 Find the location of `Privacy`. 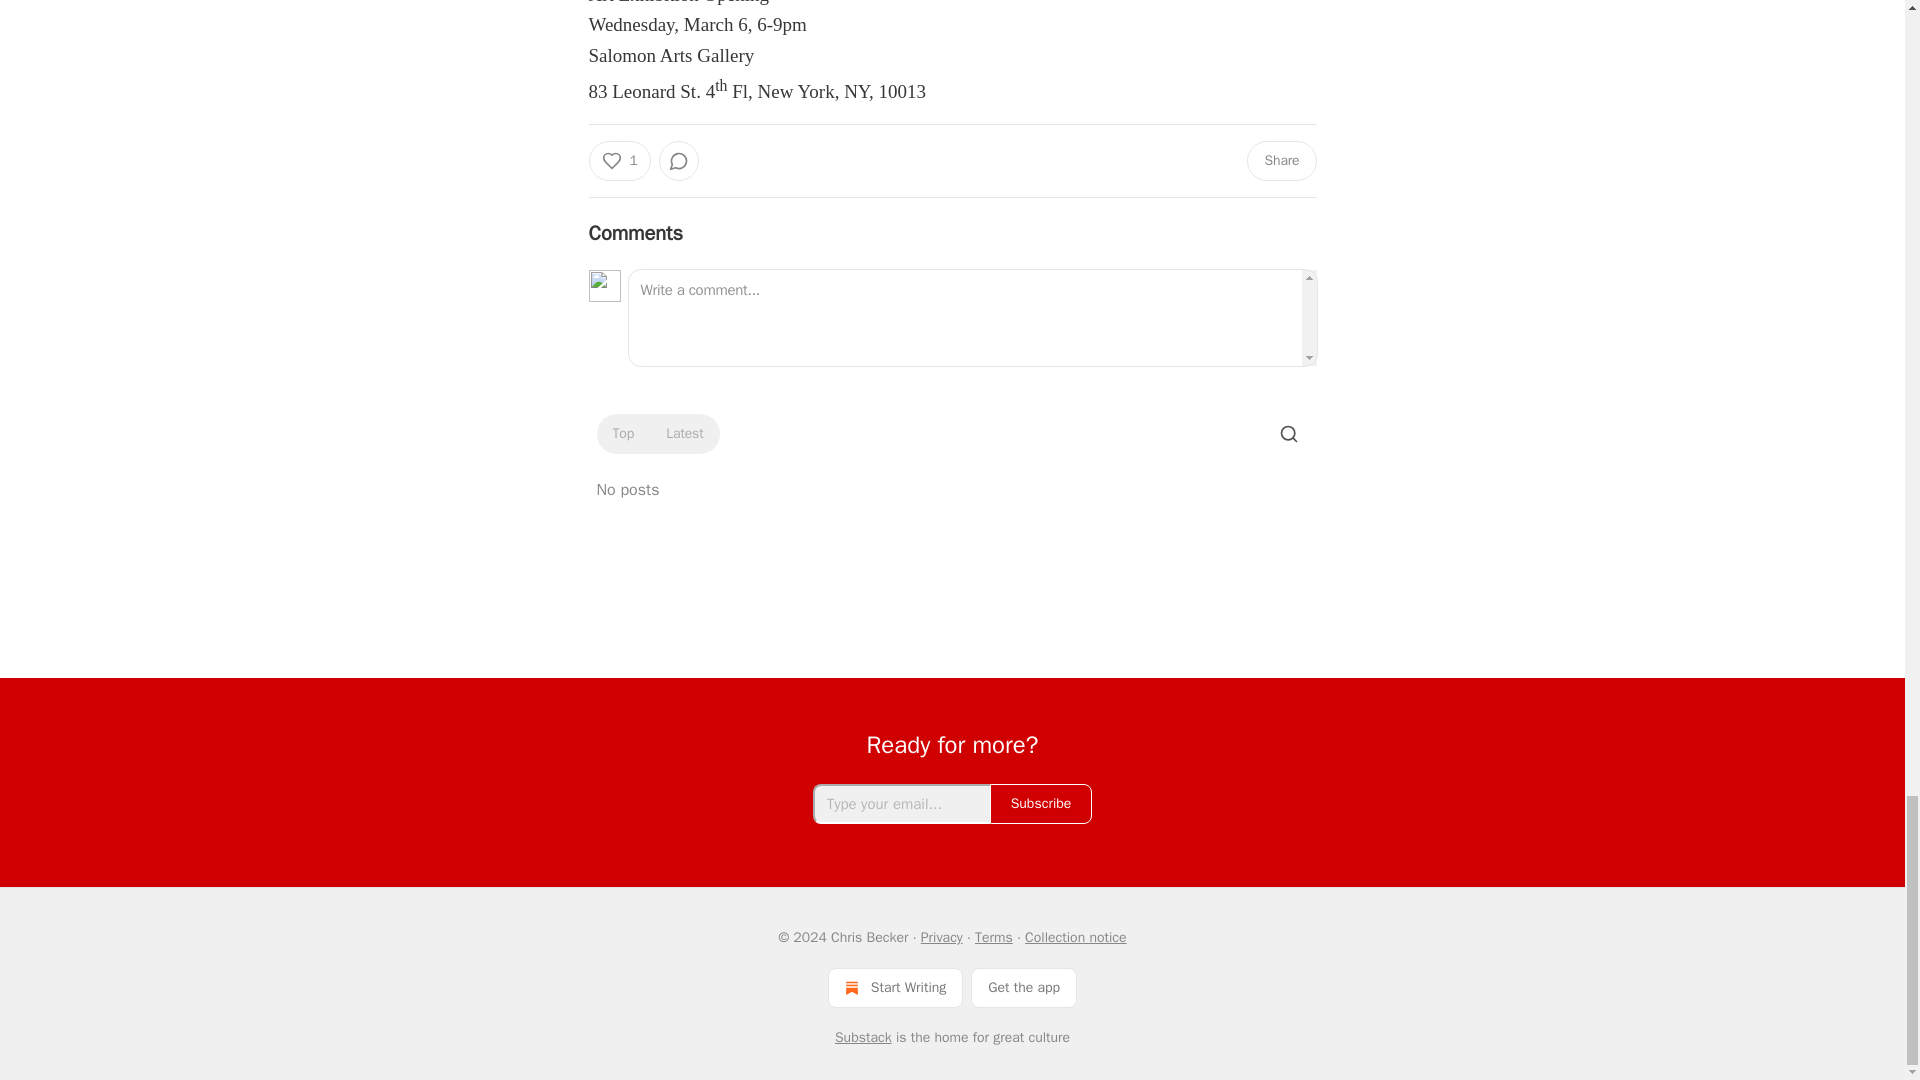

Privacy is located at coordinates (942, 937).